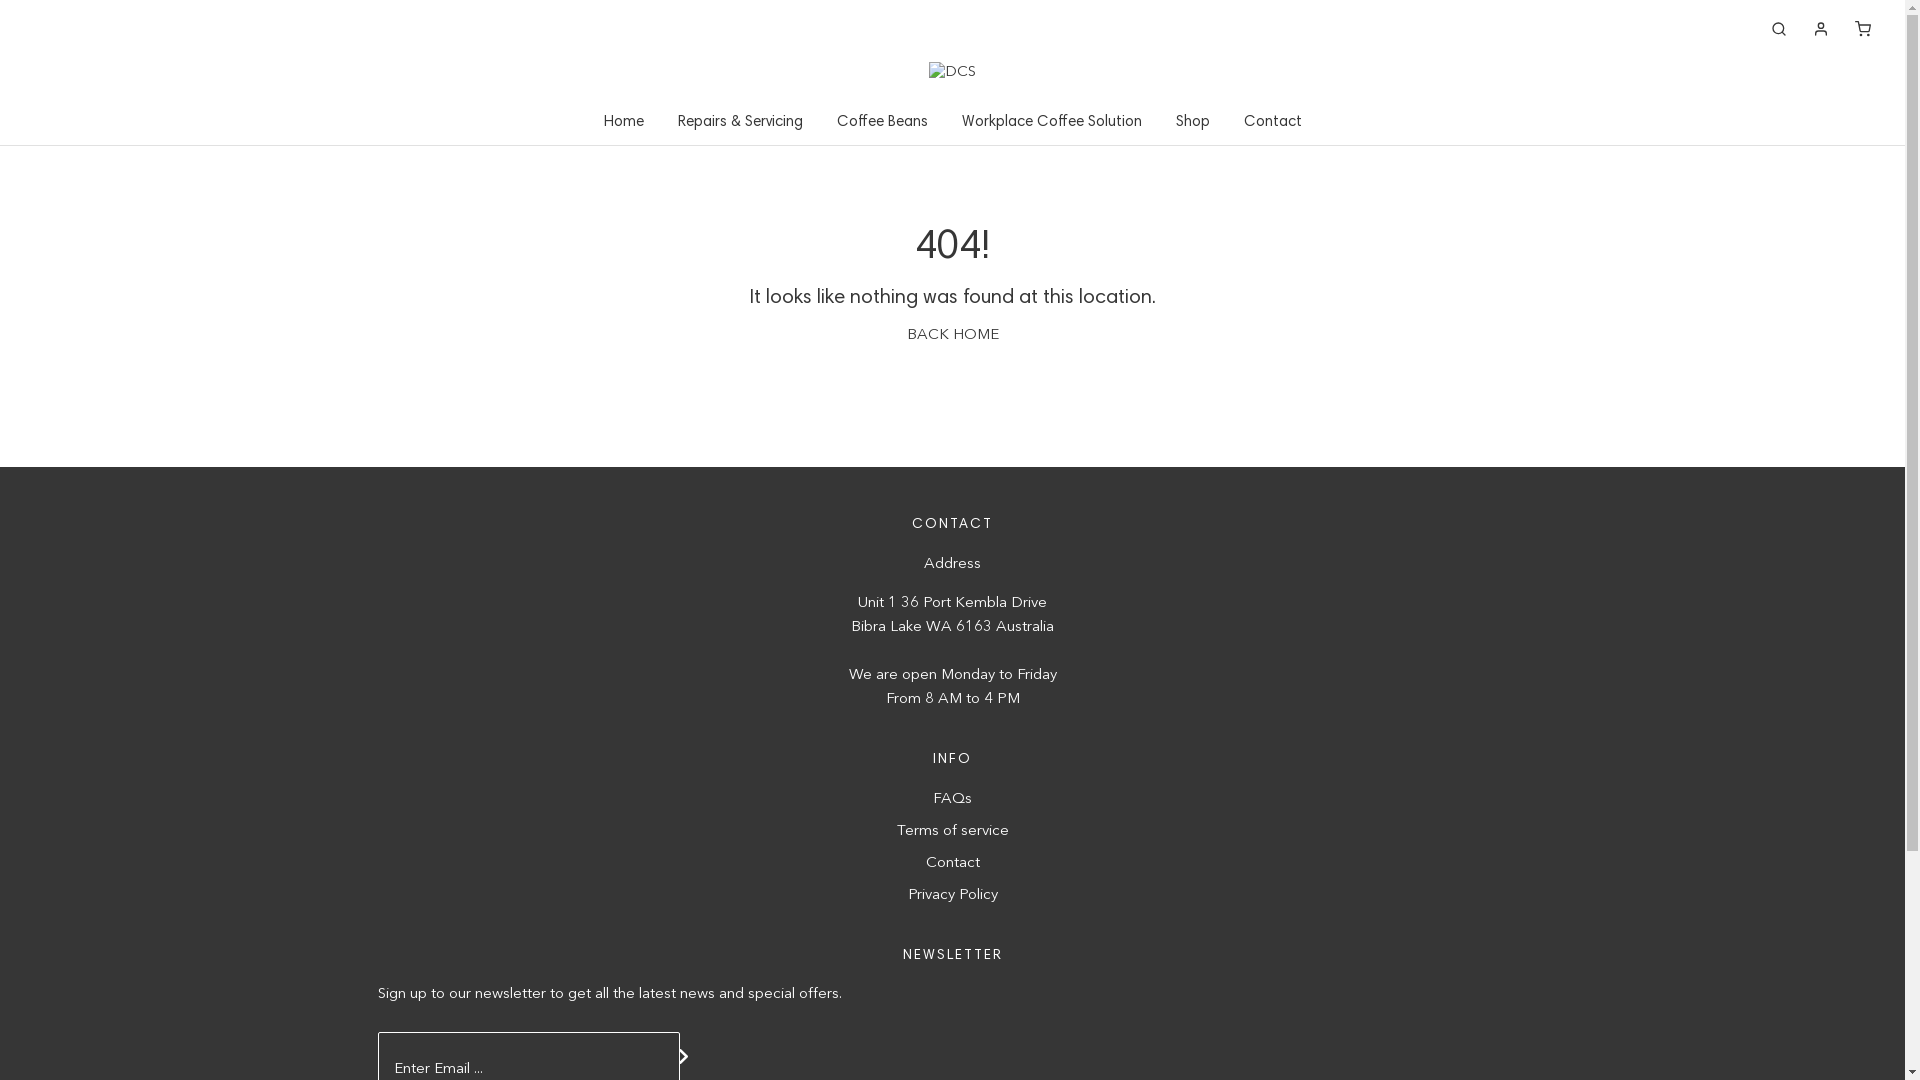  Describe the element at coordinates (624, 122) in the screenshot. I see `Home` at that location.